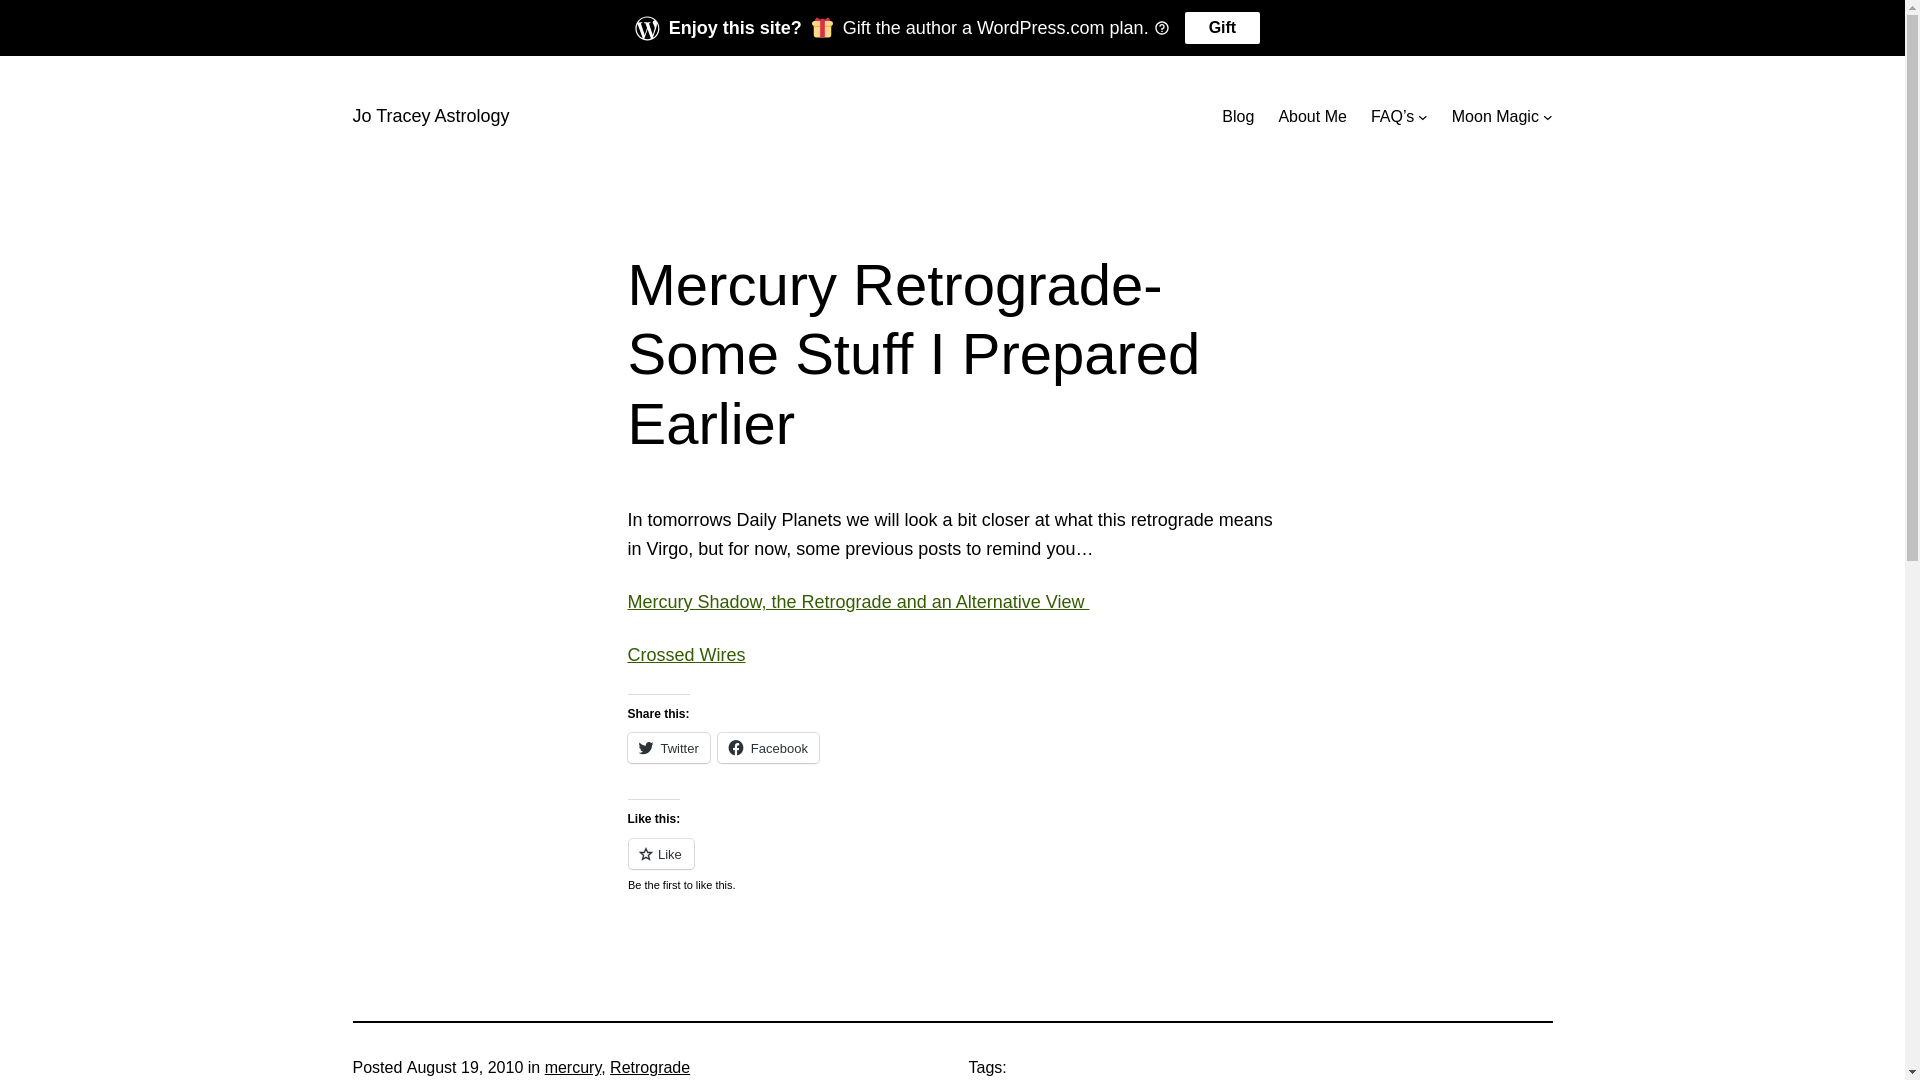 This screenshot has height=1080, width=1920. What do you see at coordinates (574, 1068) in the screenshot?
I see `mercury` at bounding box center [574, 1068].